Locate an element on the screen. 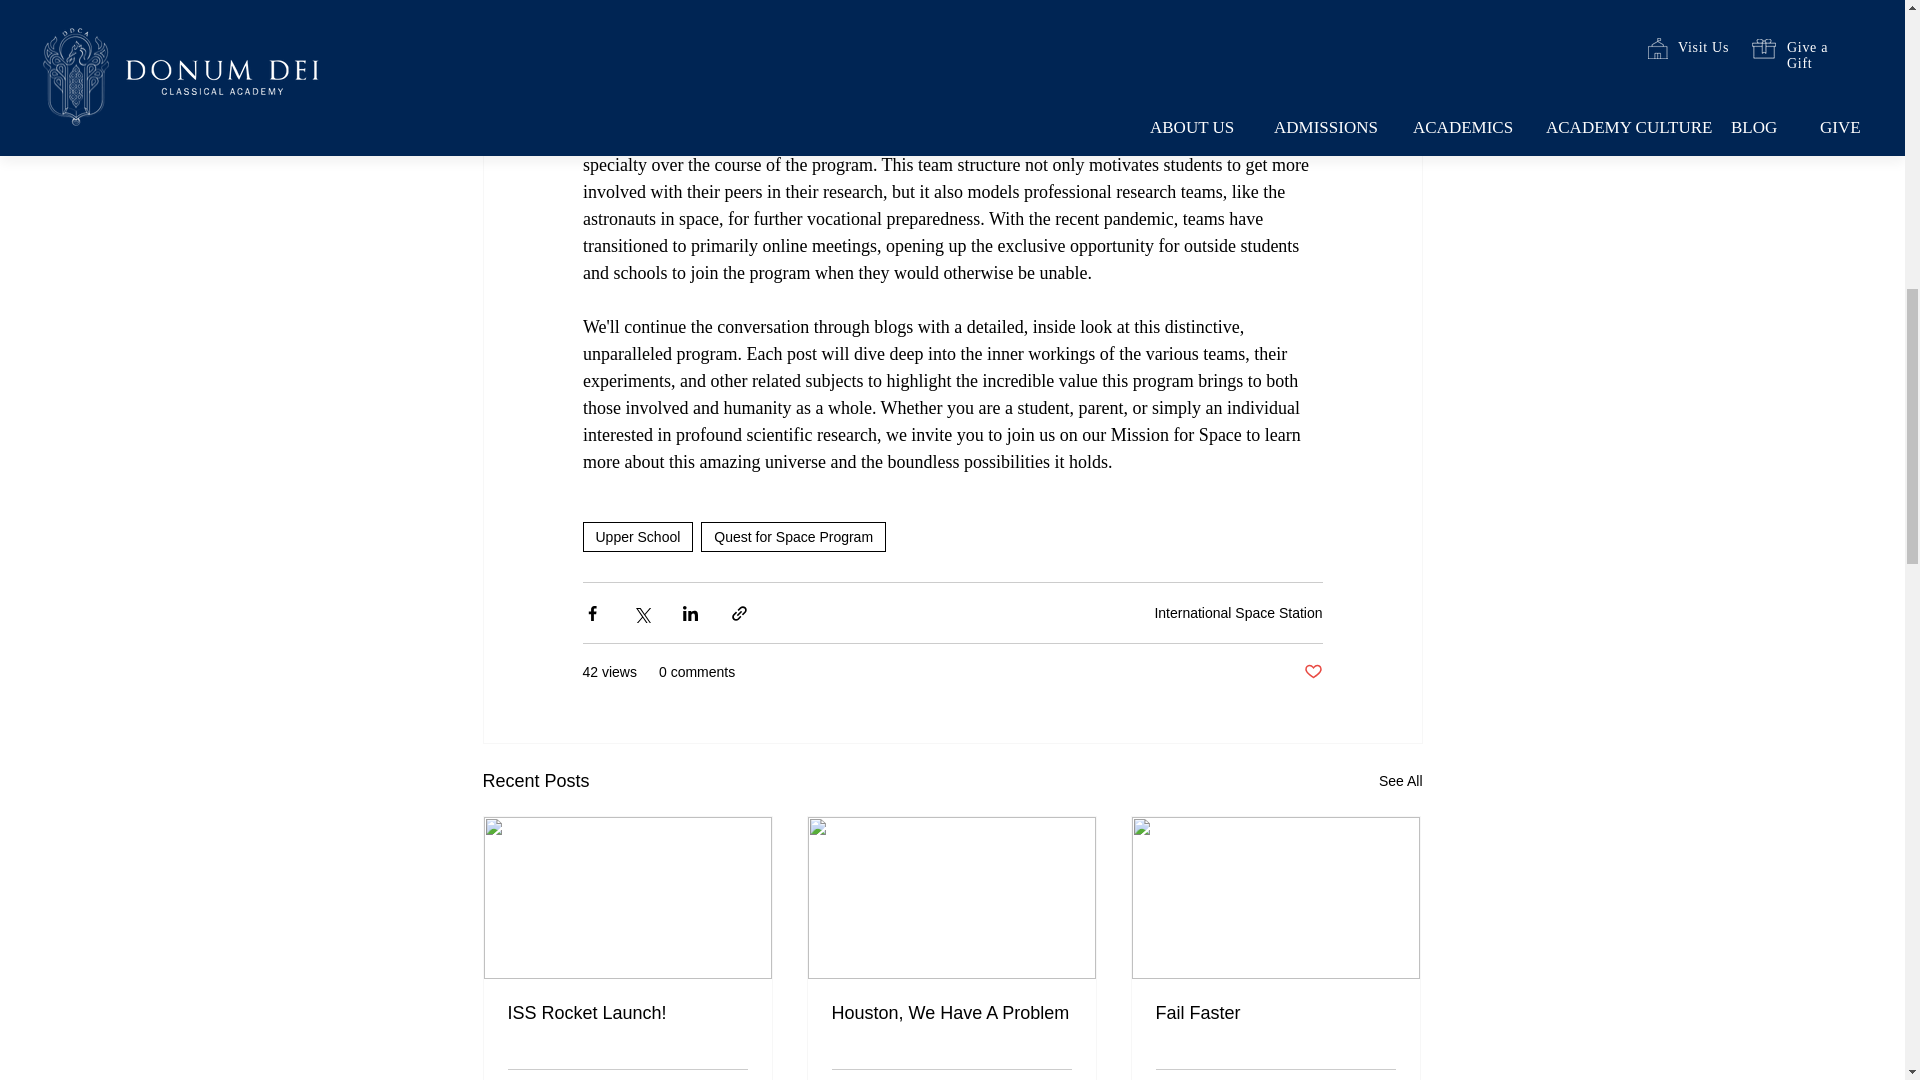 This screenshot has width=1920, height=1080. Quest for Space Program is located at coordinates (792, 536).